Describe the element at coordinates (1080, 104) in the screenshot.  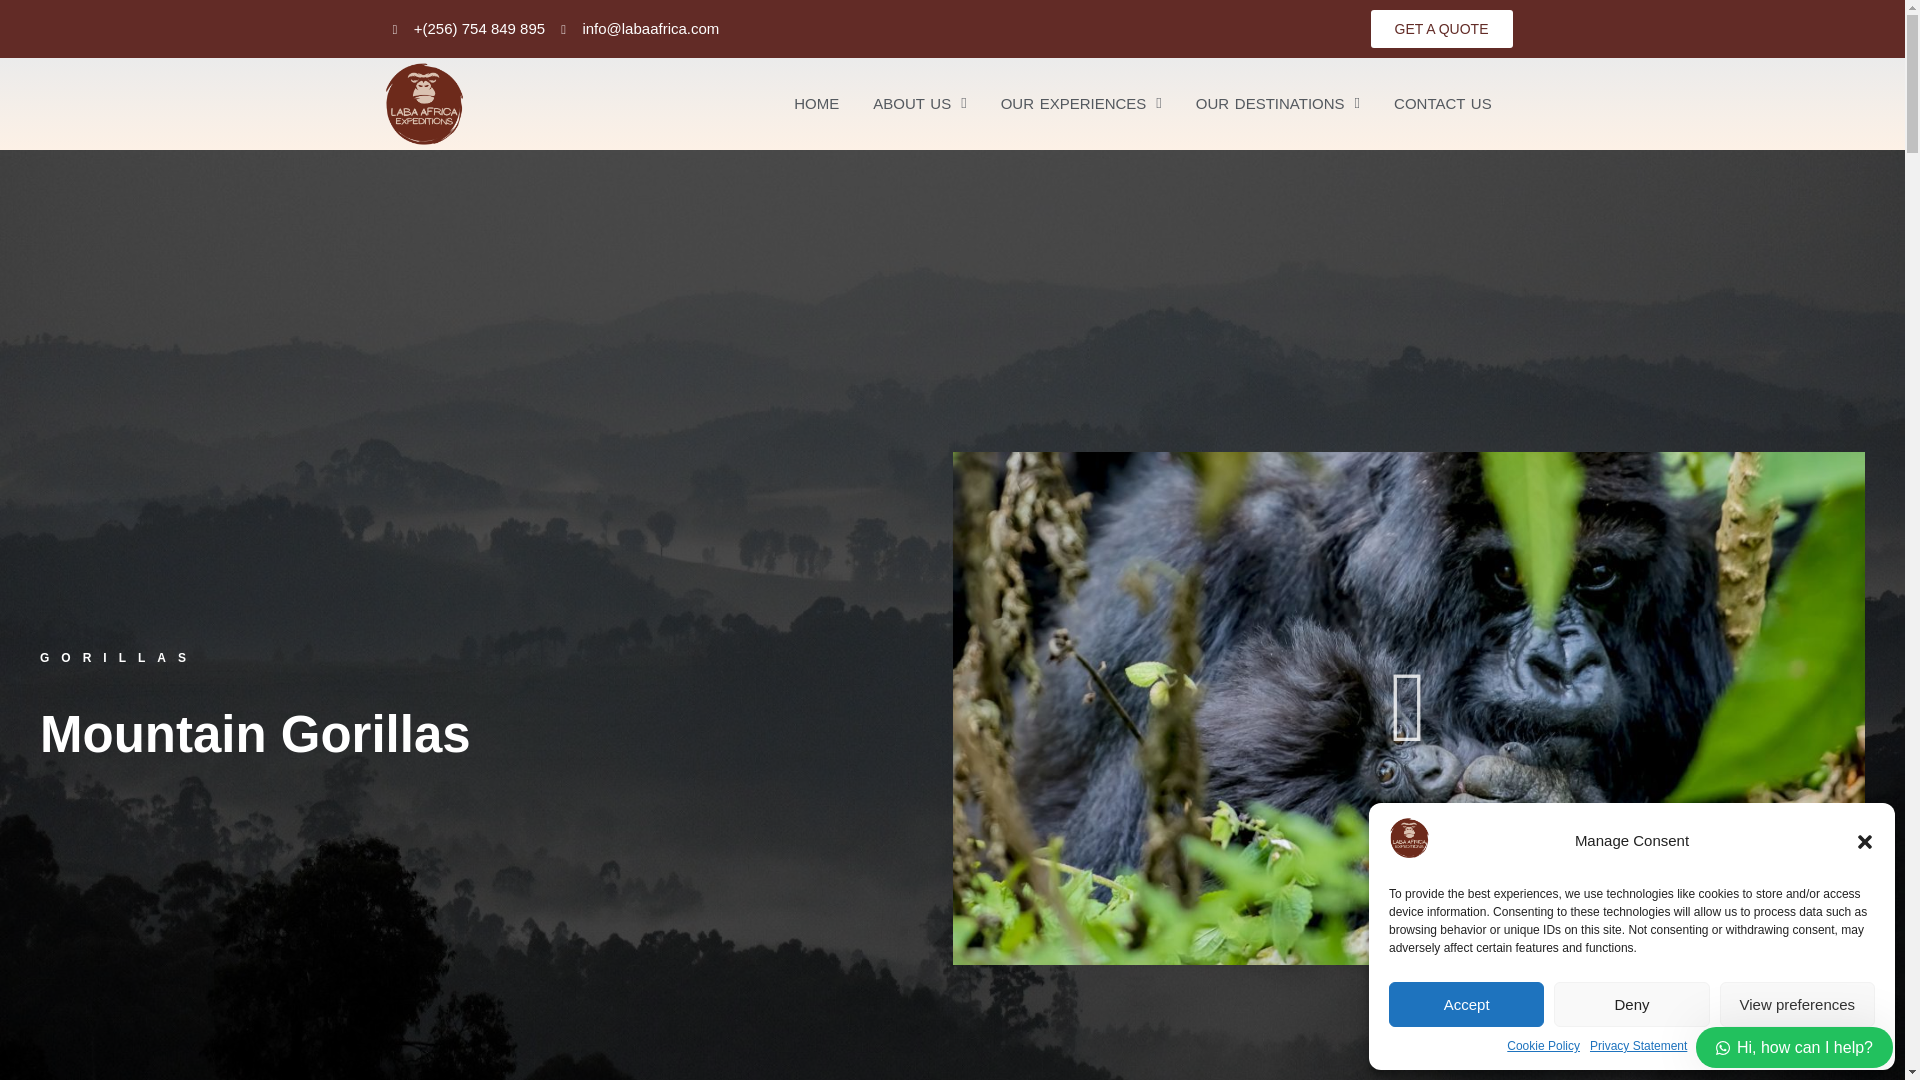
I see `OUR EXPERIENCES` at that location.